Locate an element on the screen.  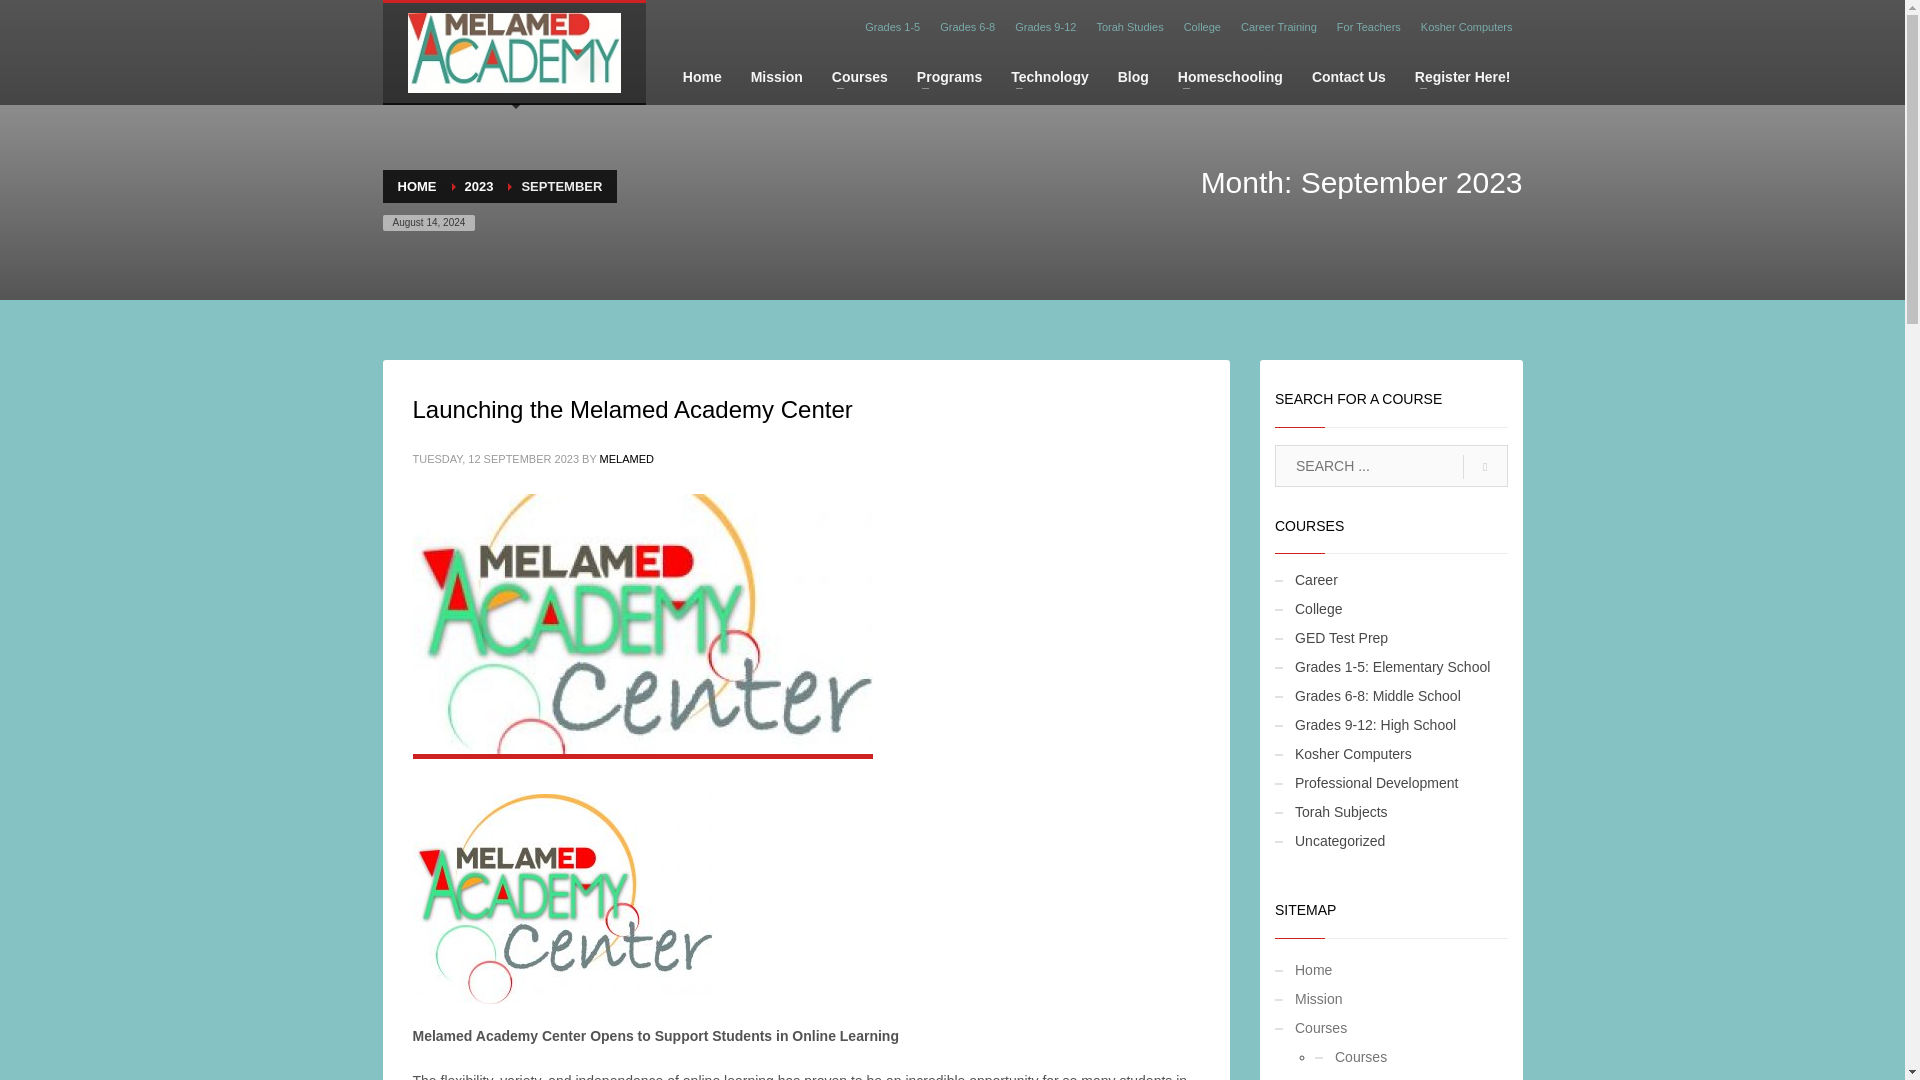
Grades 6-8 is located at coordinates (967, 26).